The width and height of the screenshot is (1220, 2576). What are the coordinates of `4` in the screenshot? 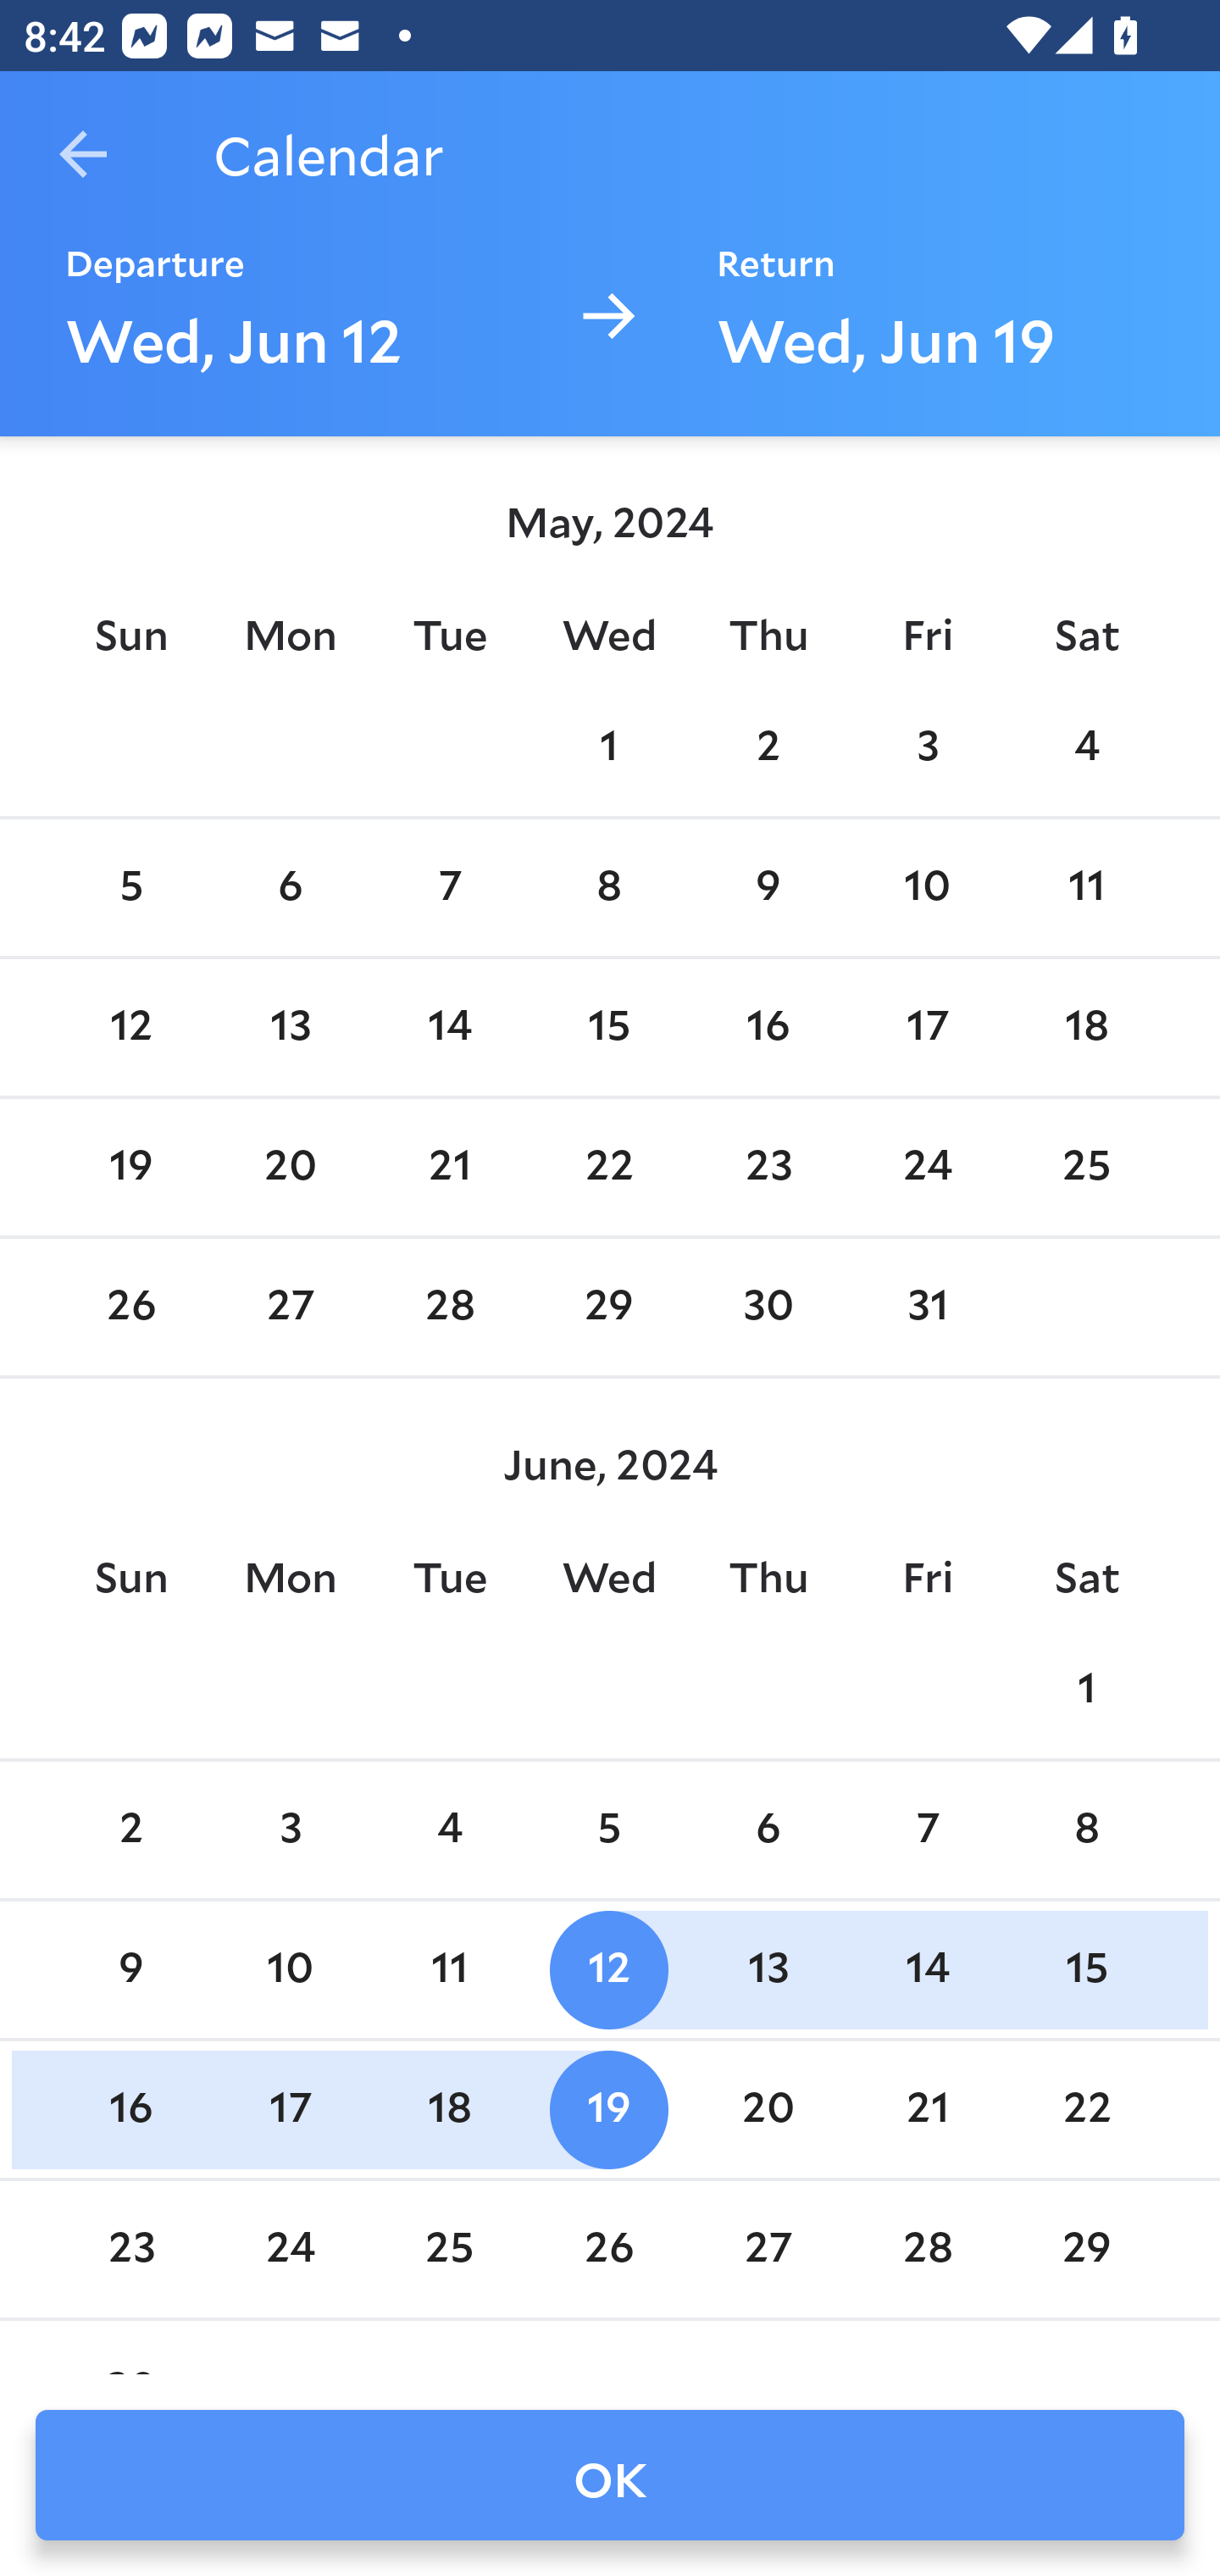 It's located at (449, 1831).